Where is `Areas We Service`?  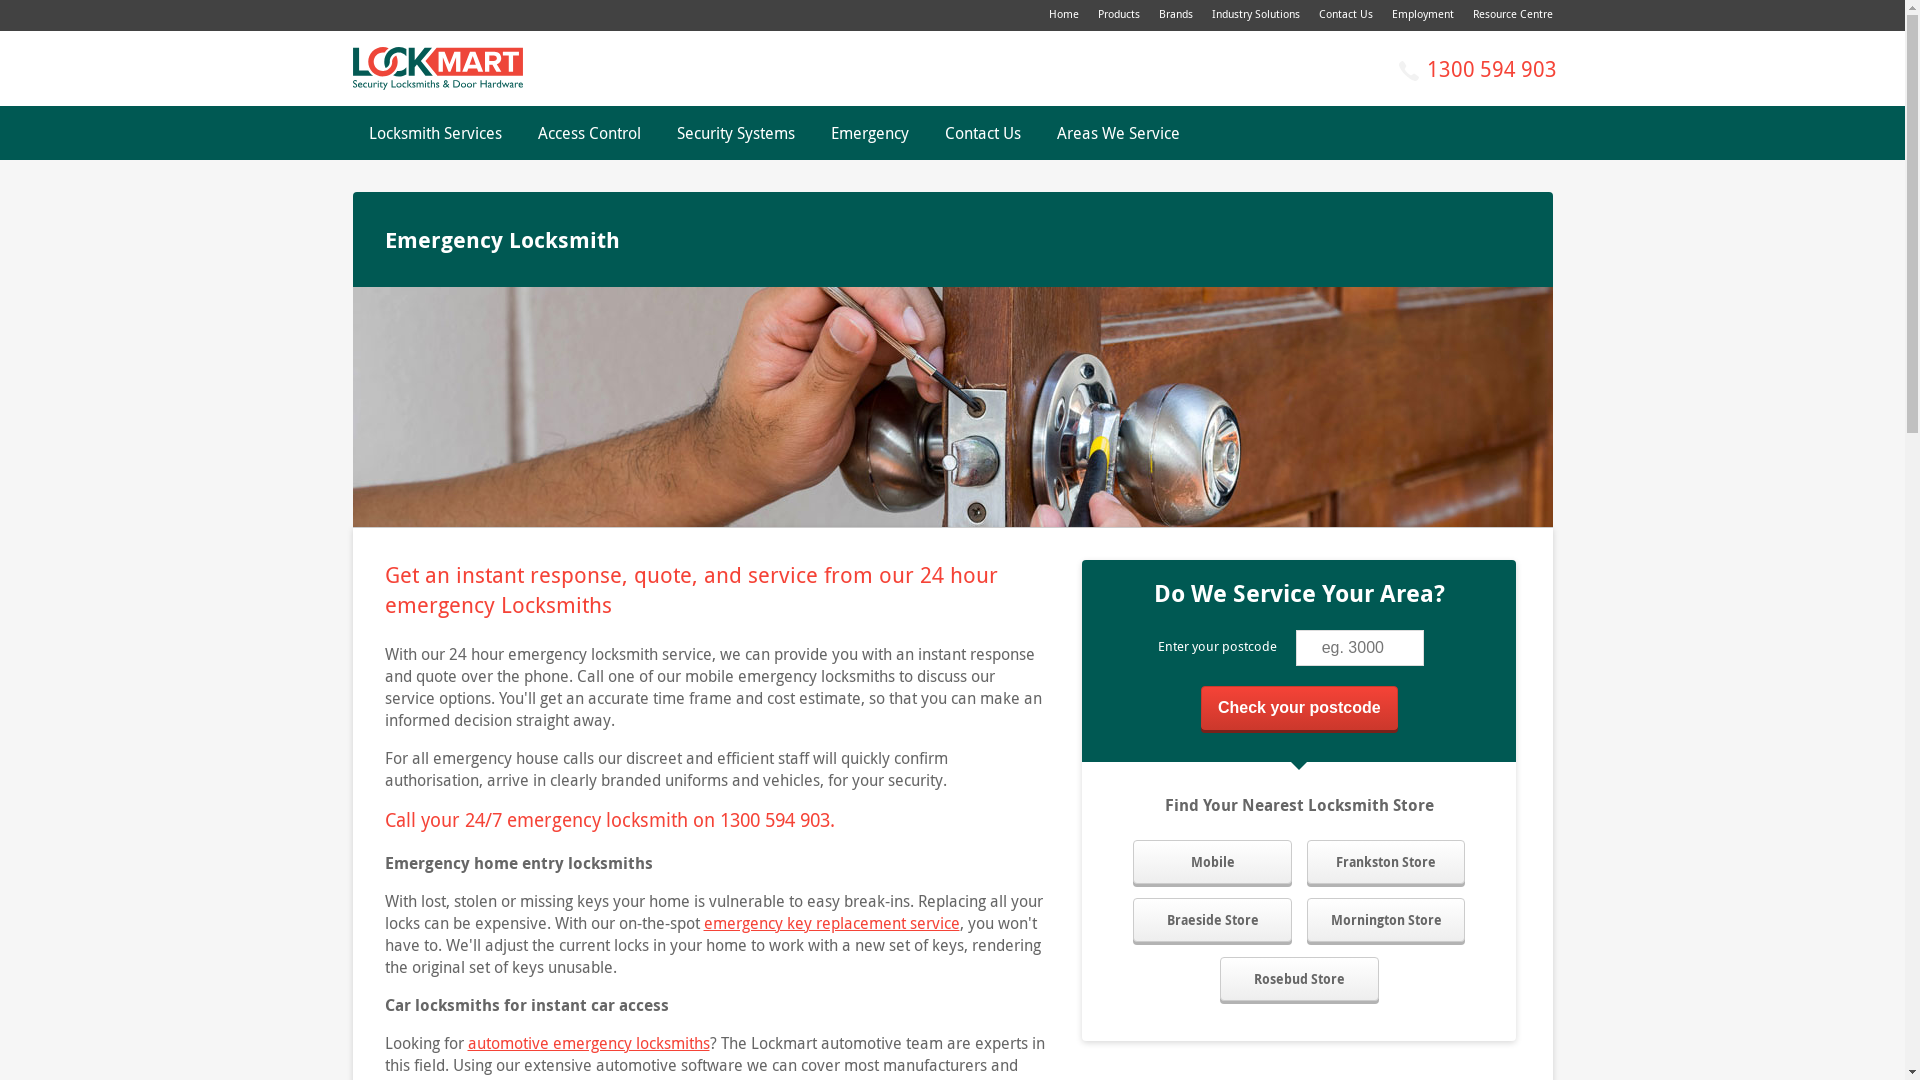 Areas We Service is located at coordinates (1118, 133).